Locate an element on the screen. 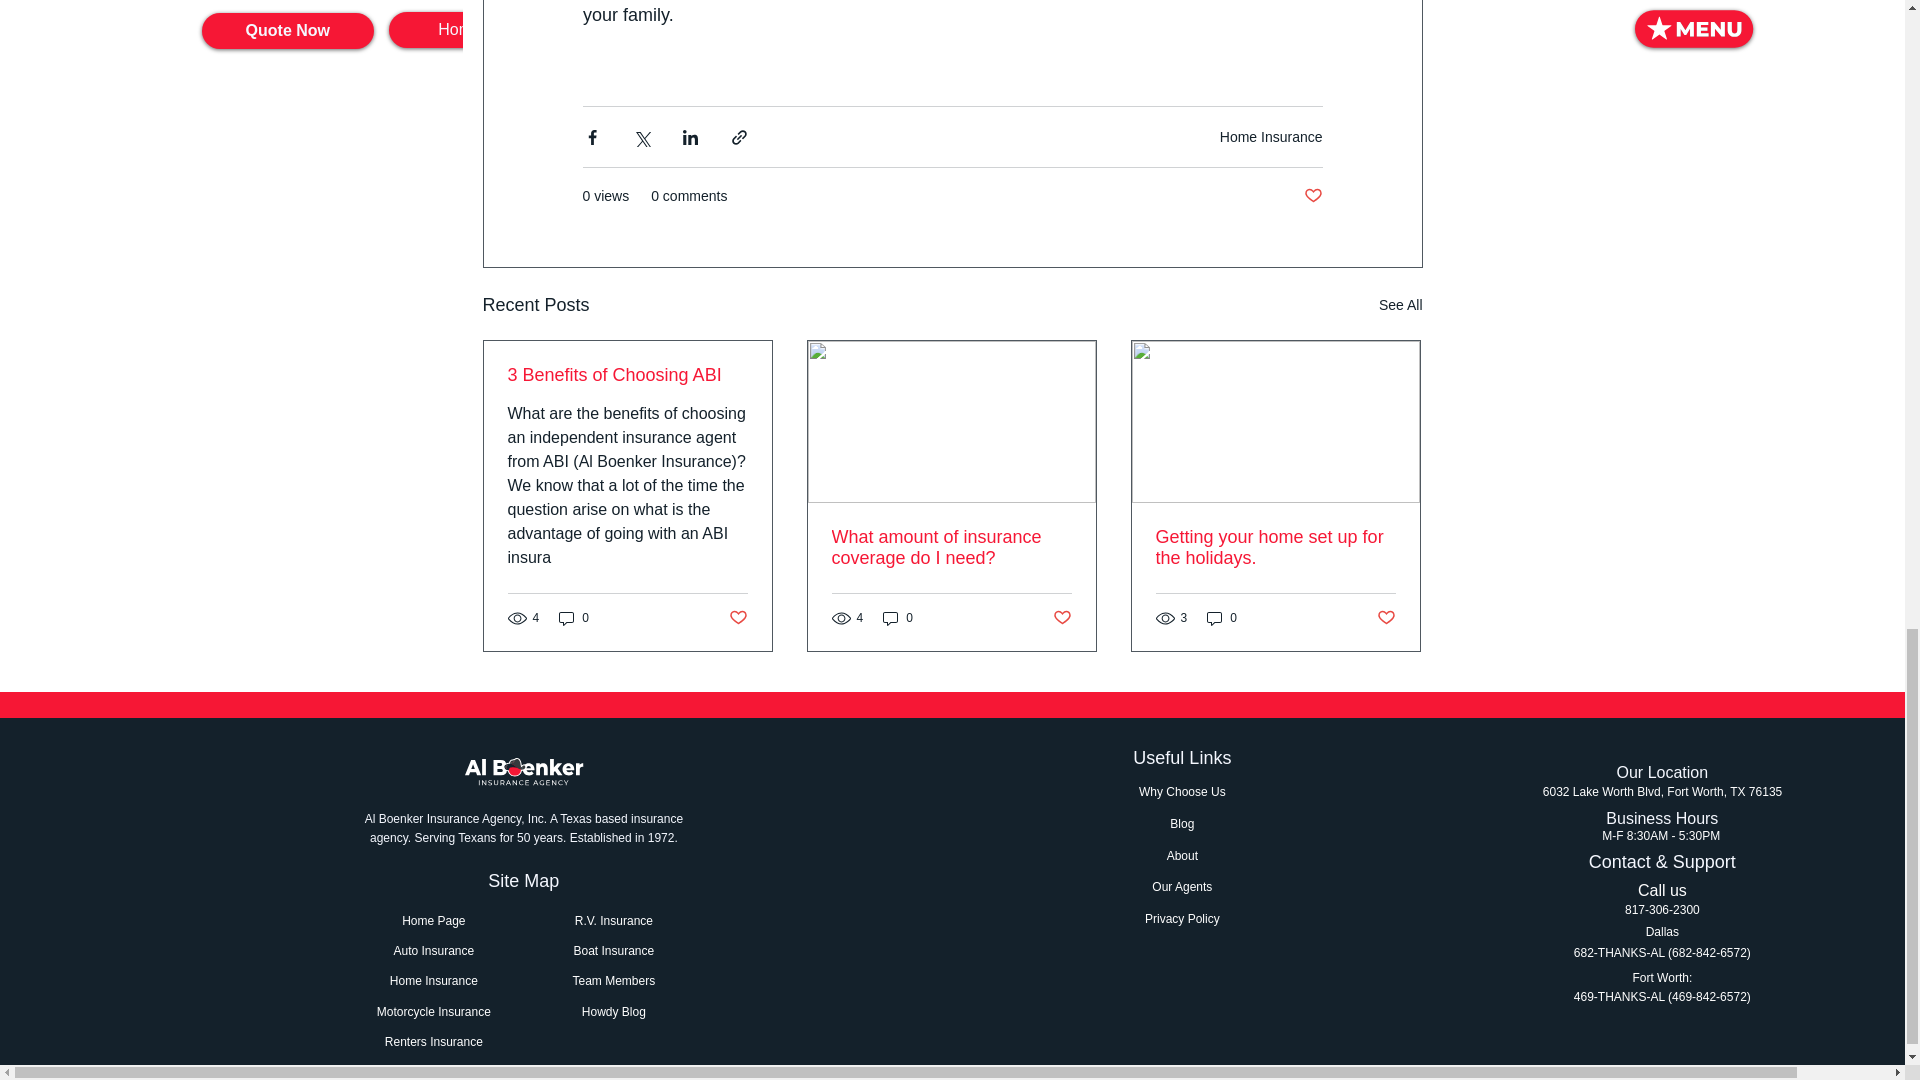 The image size is (1920, 1080). 0 is located at coordinates (574, 618).